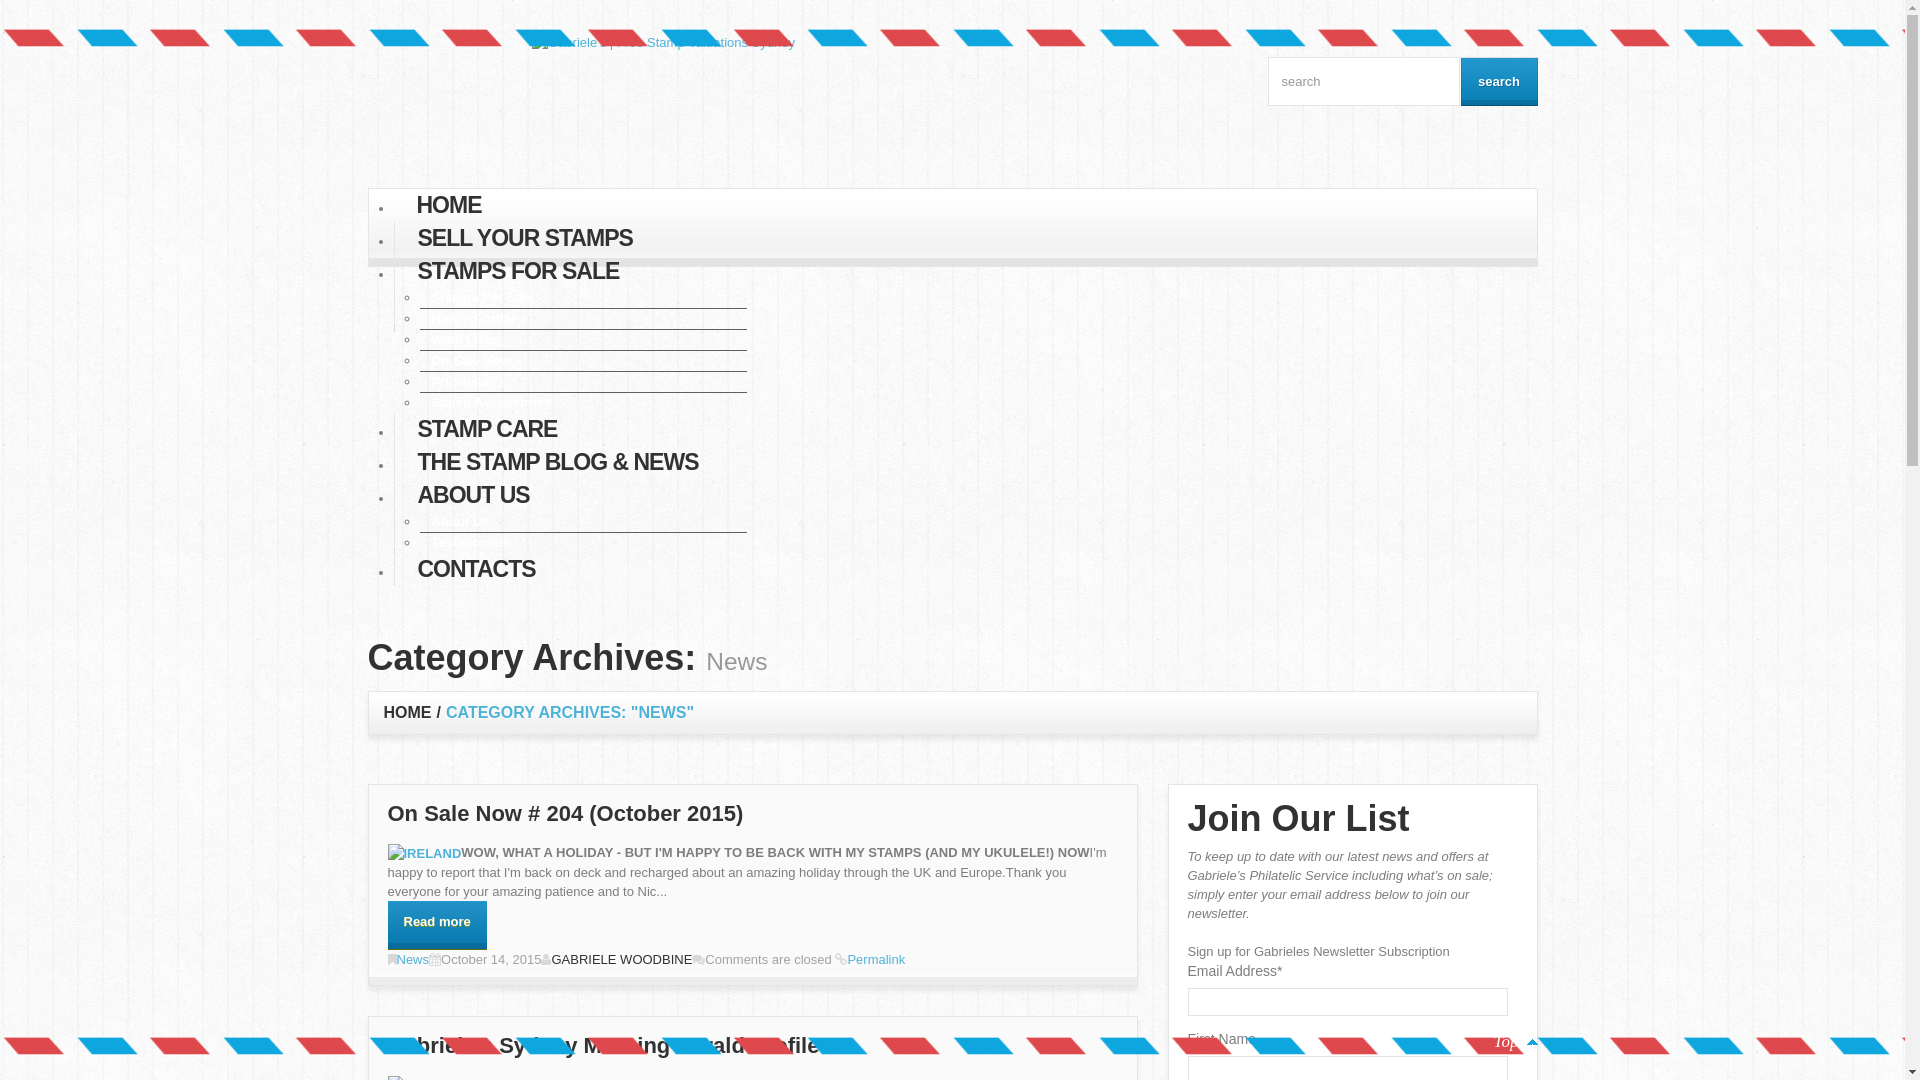 The height and width of the screenshot is (1080, 1920). I want to click on On Sale Now, so click(466, 360).